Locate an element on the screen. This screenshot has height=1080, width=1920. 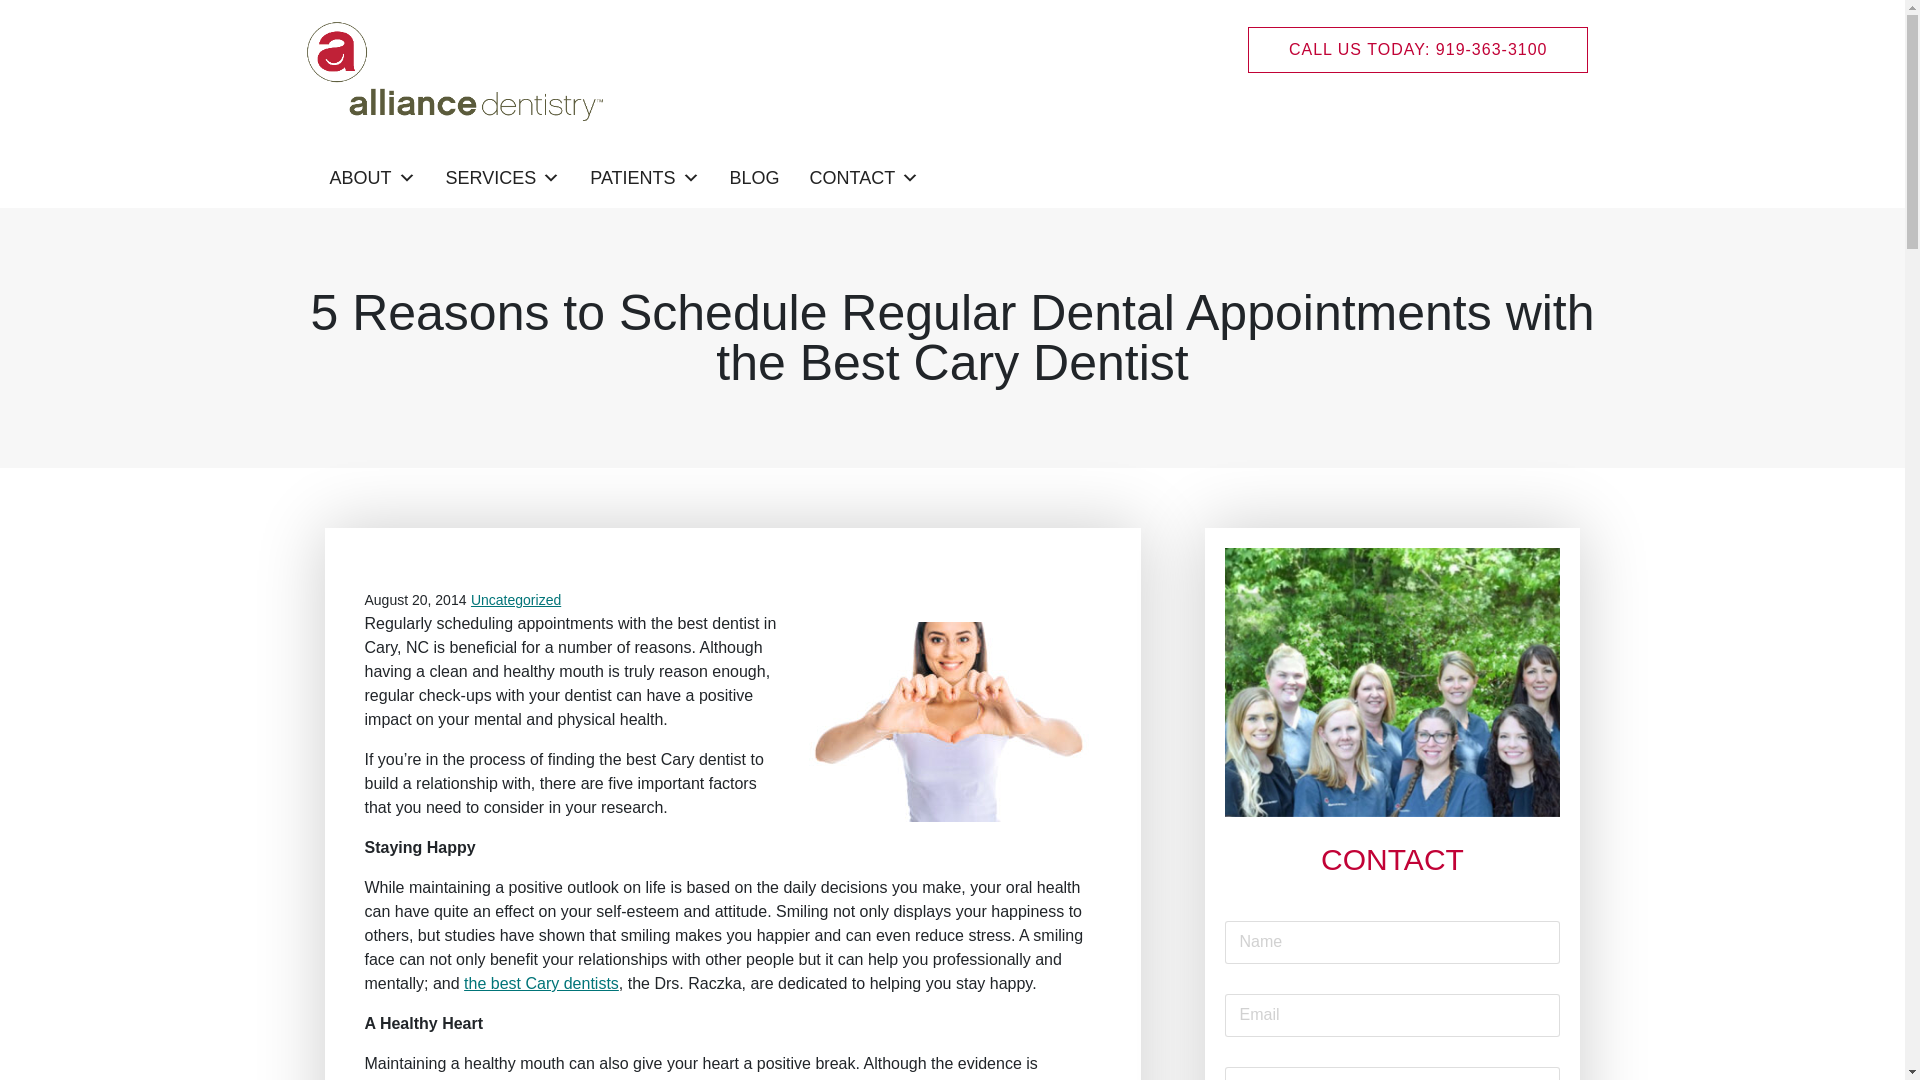
SERVICES is located at coordinates (503, 177).